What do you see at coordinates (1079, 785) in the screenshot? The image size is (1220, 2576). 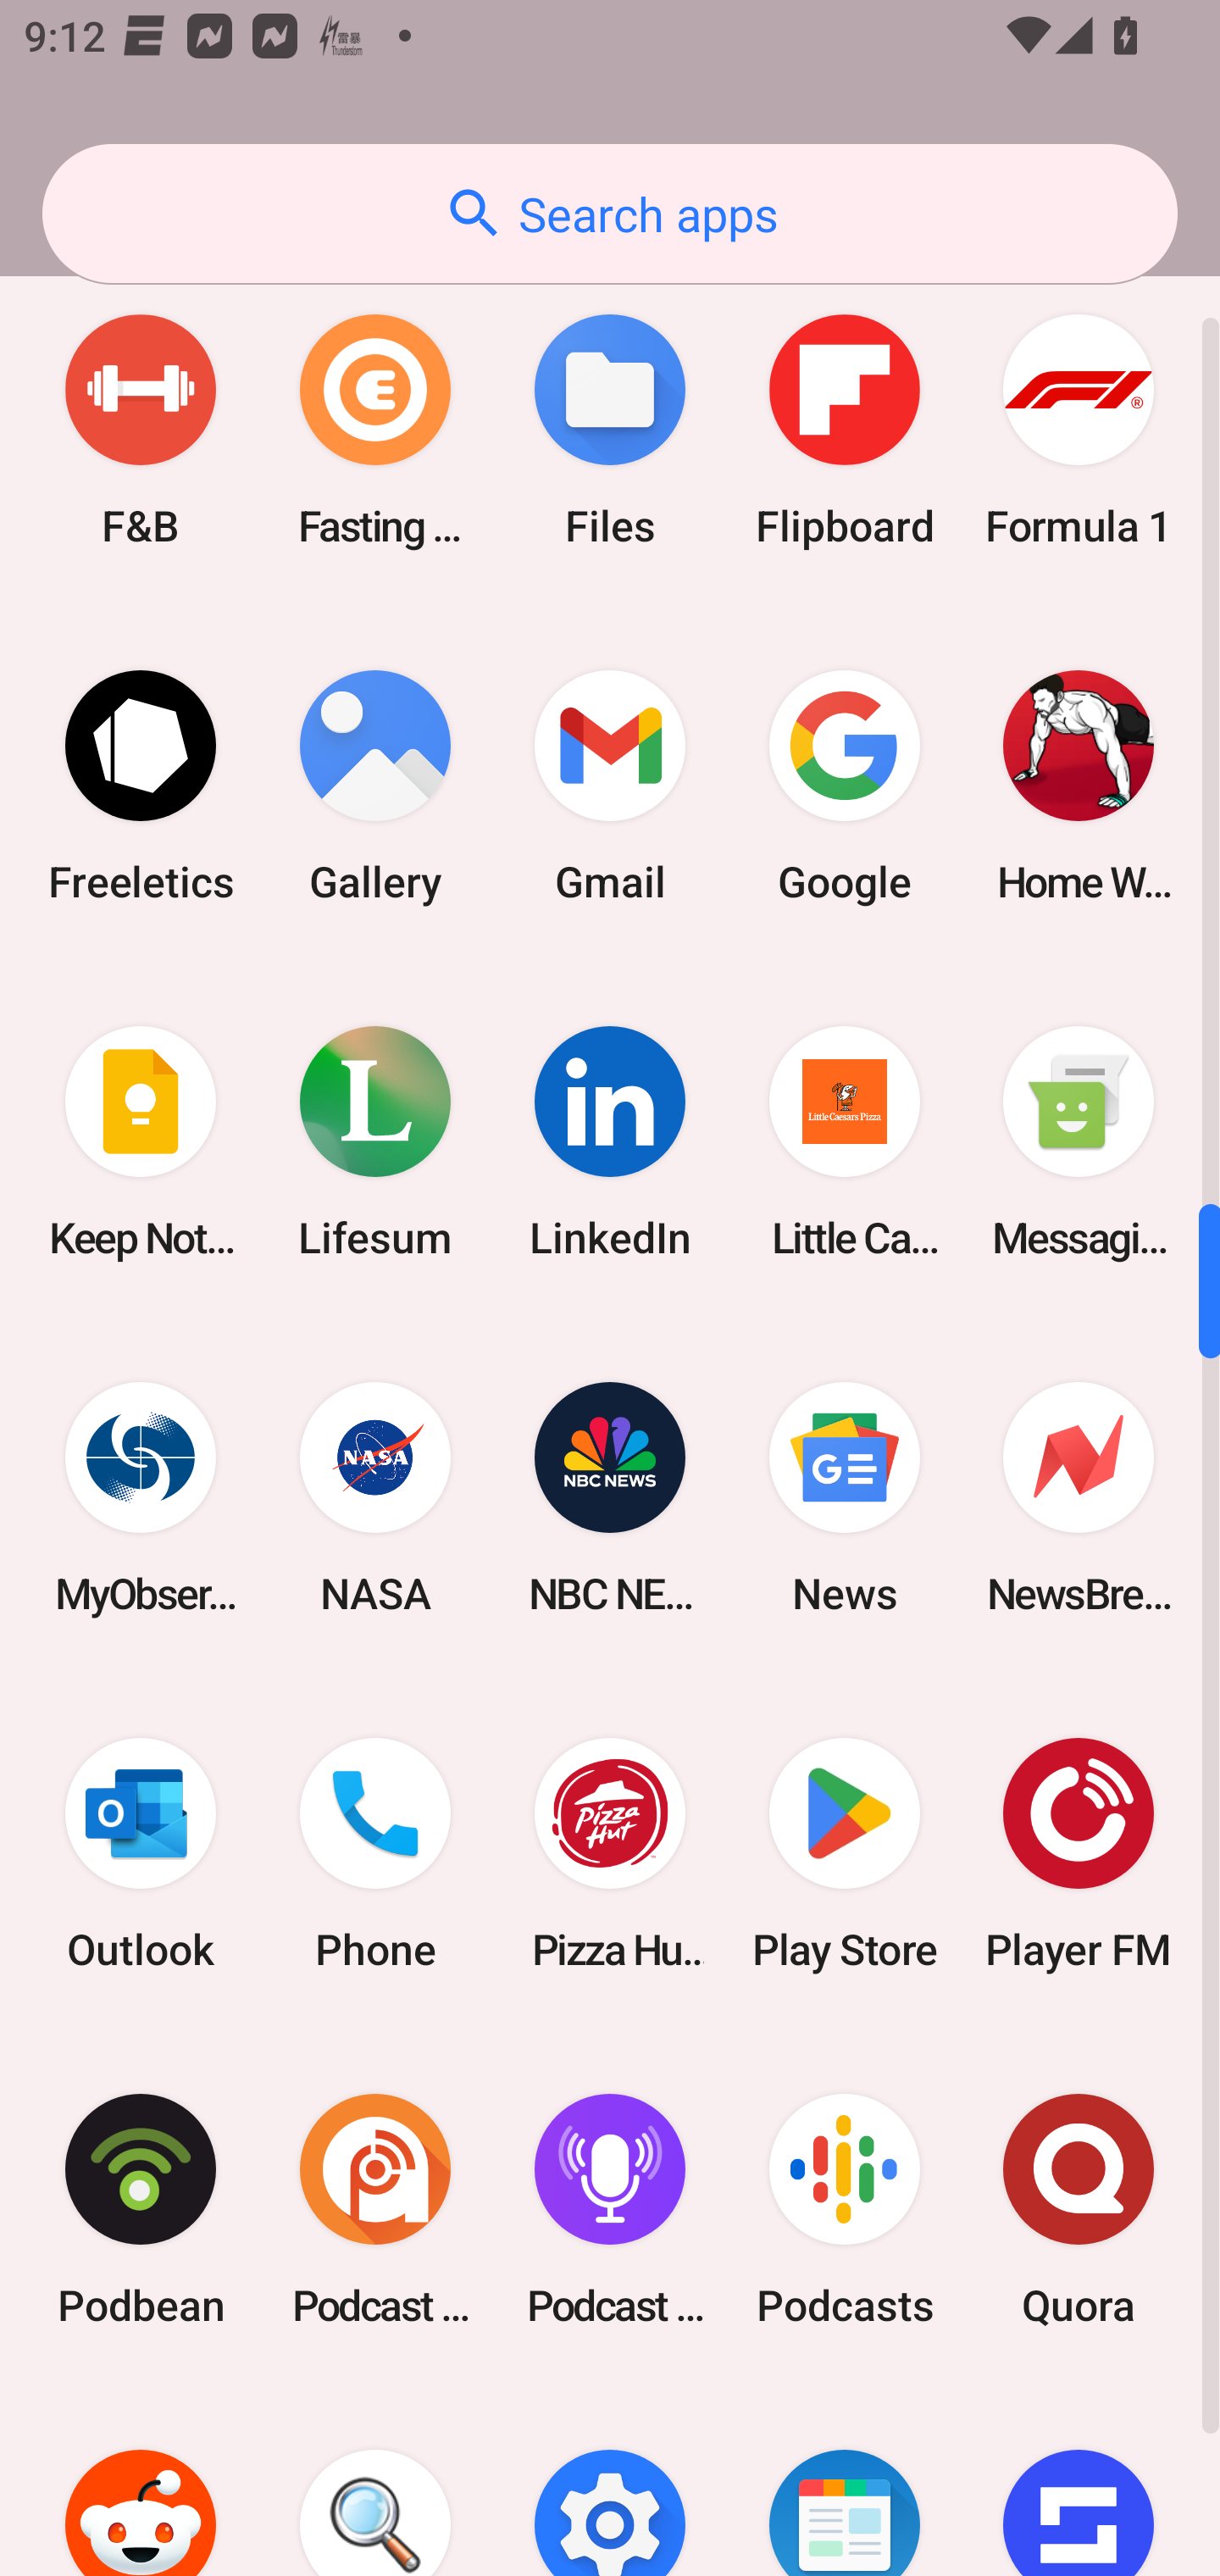 I see `Home Workout` at bounding box center [1079, 785].